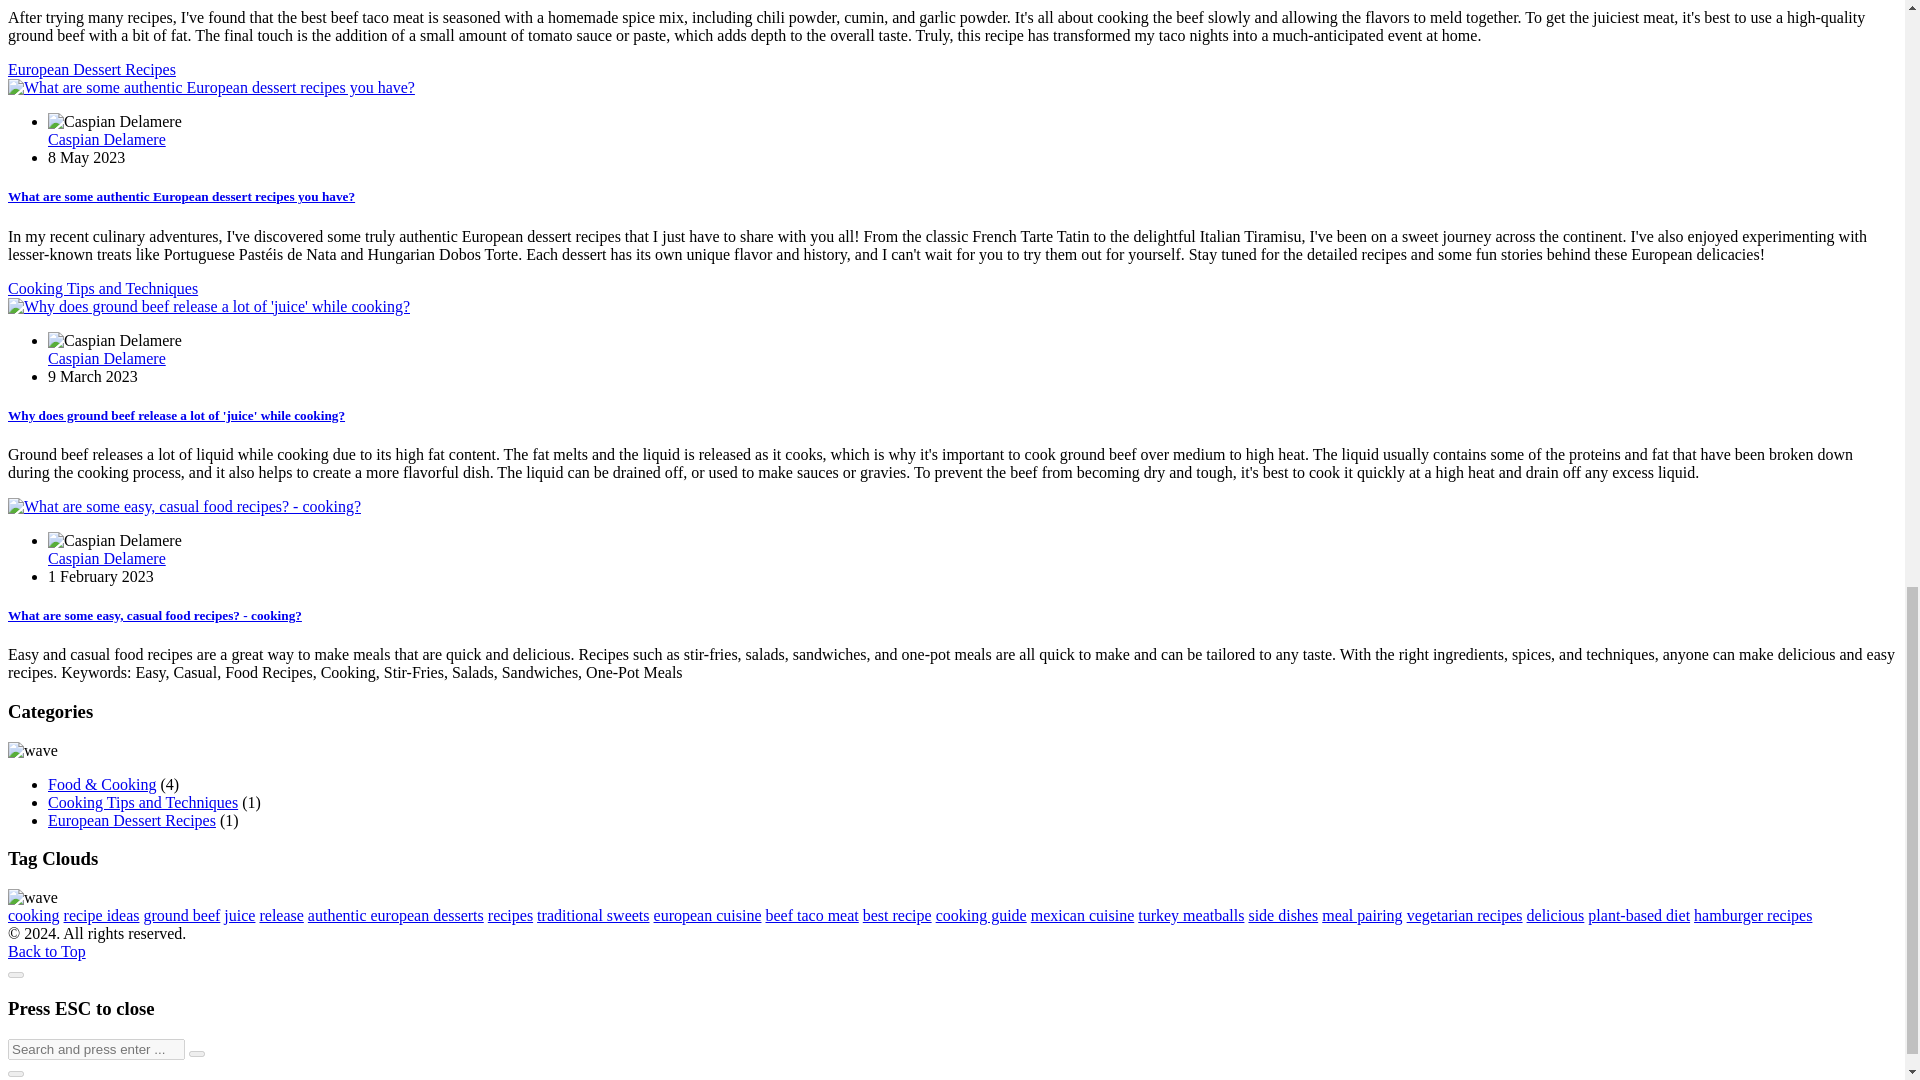 The width and height of the screenshot is (1920, 1080). I want to click on Caspian Delamere, so click(106, 558).